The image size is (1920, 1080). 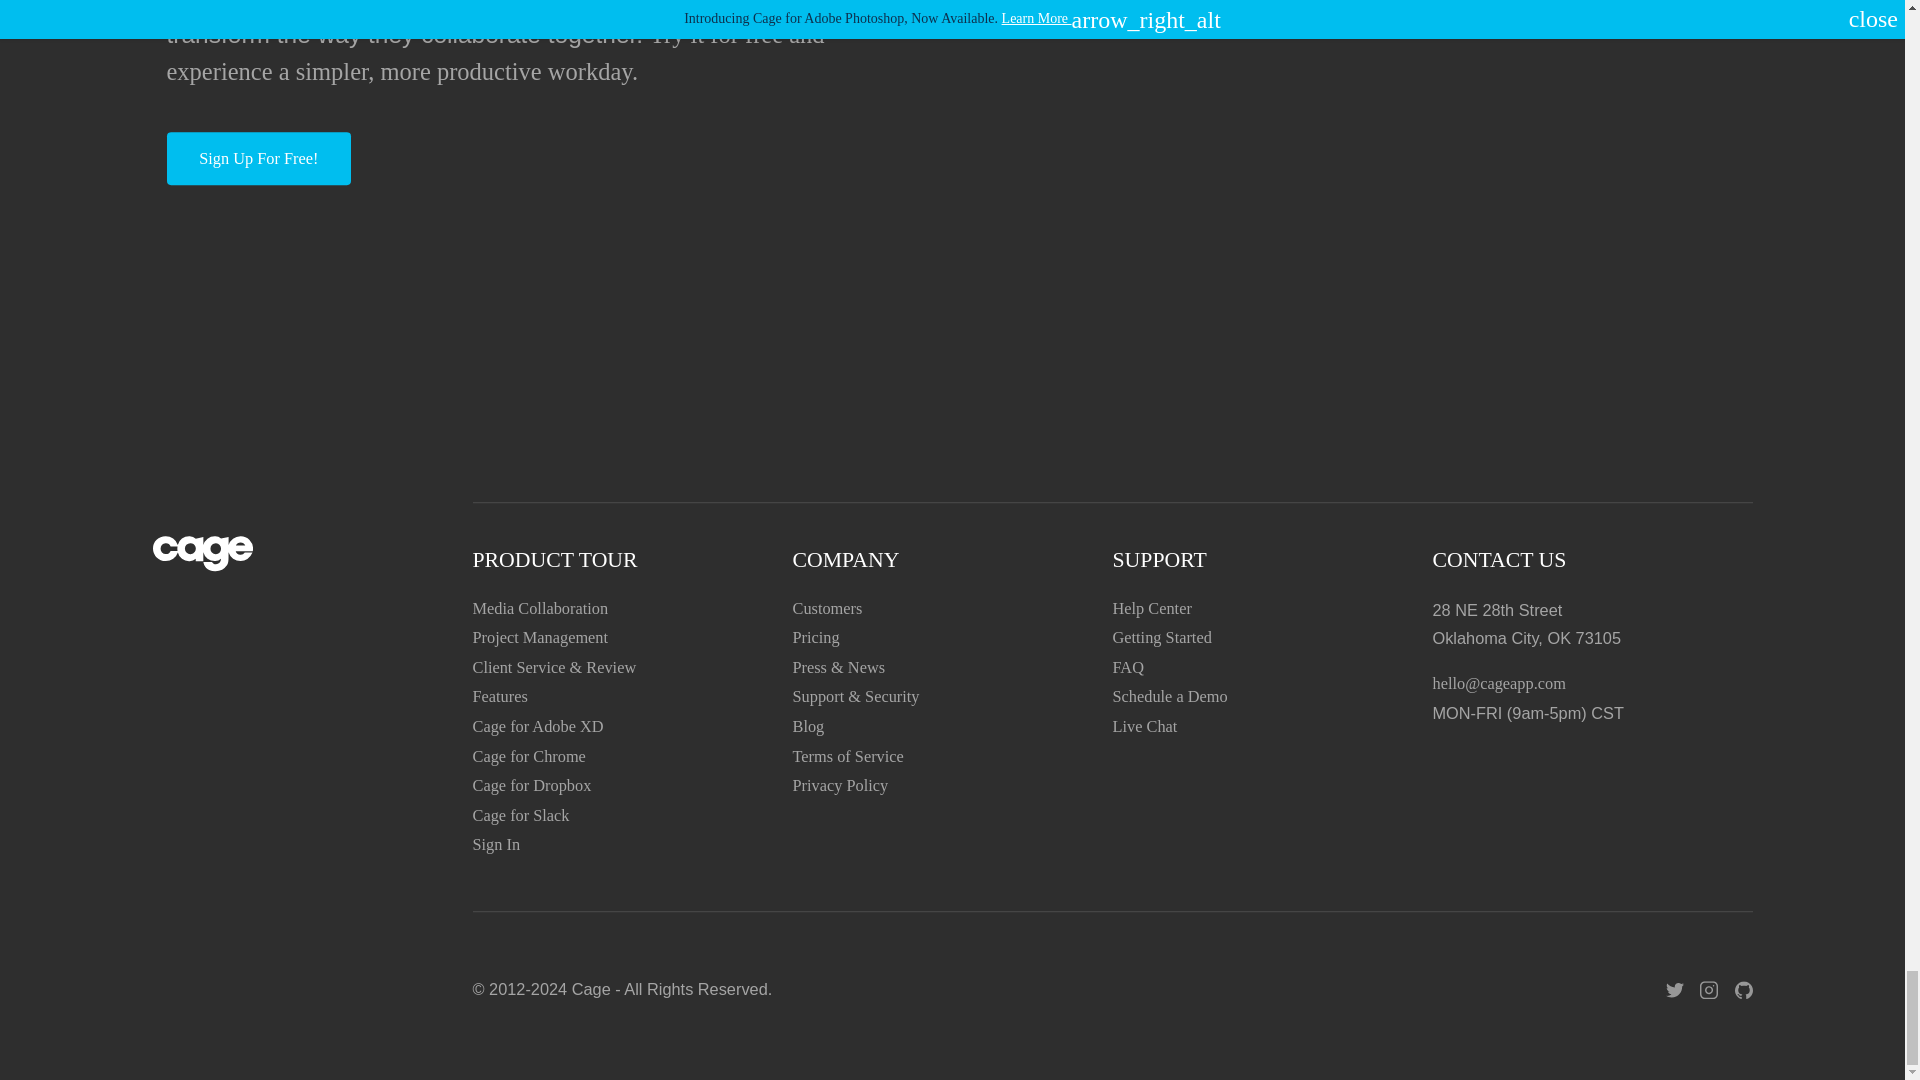 I want to click on Pricing, so click(x=815, y=638).